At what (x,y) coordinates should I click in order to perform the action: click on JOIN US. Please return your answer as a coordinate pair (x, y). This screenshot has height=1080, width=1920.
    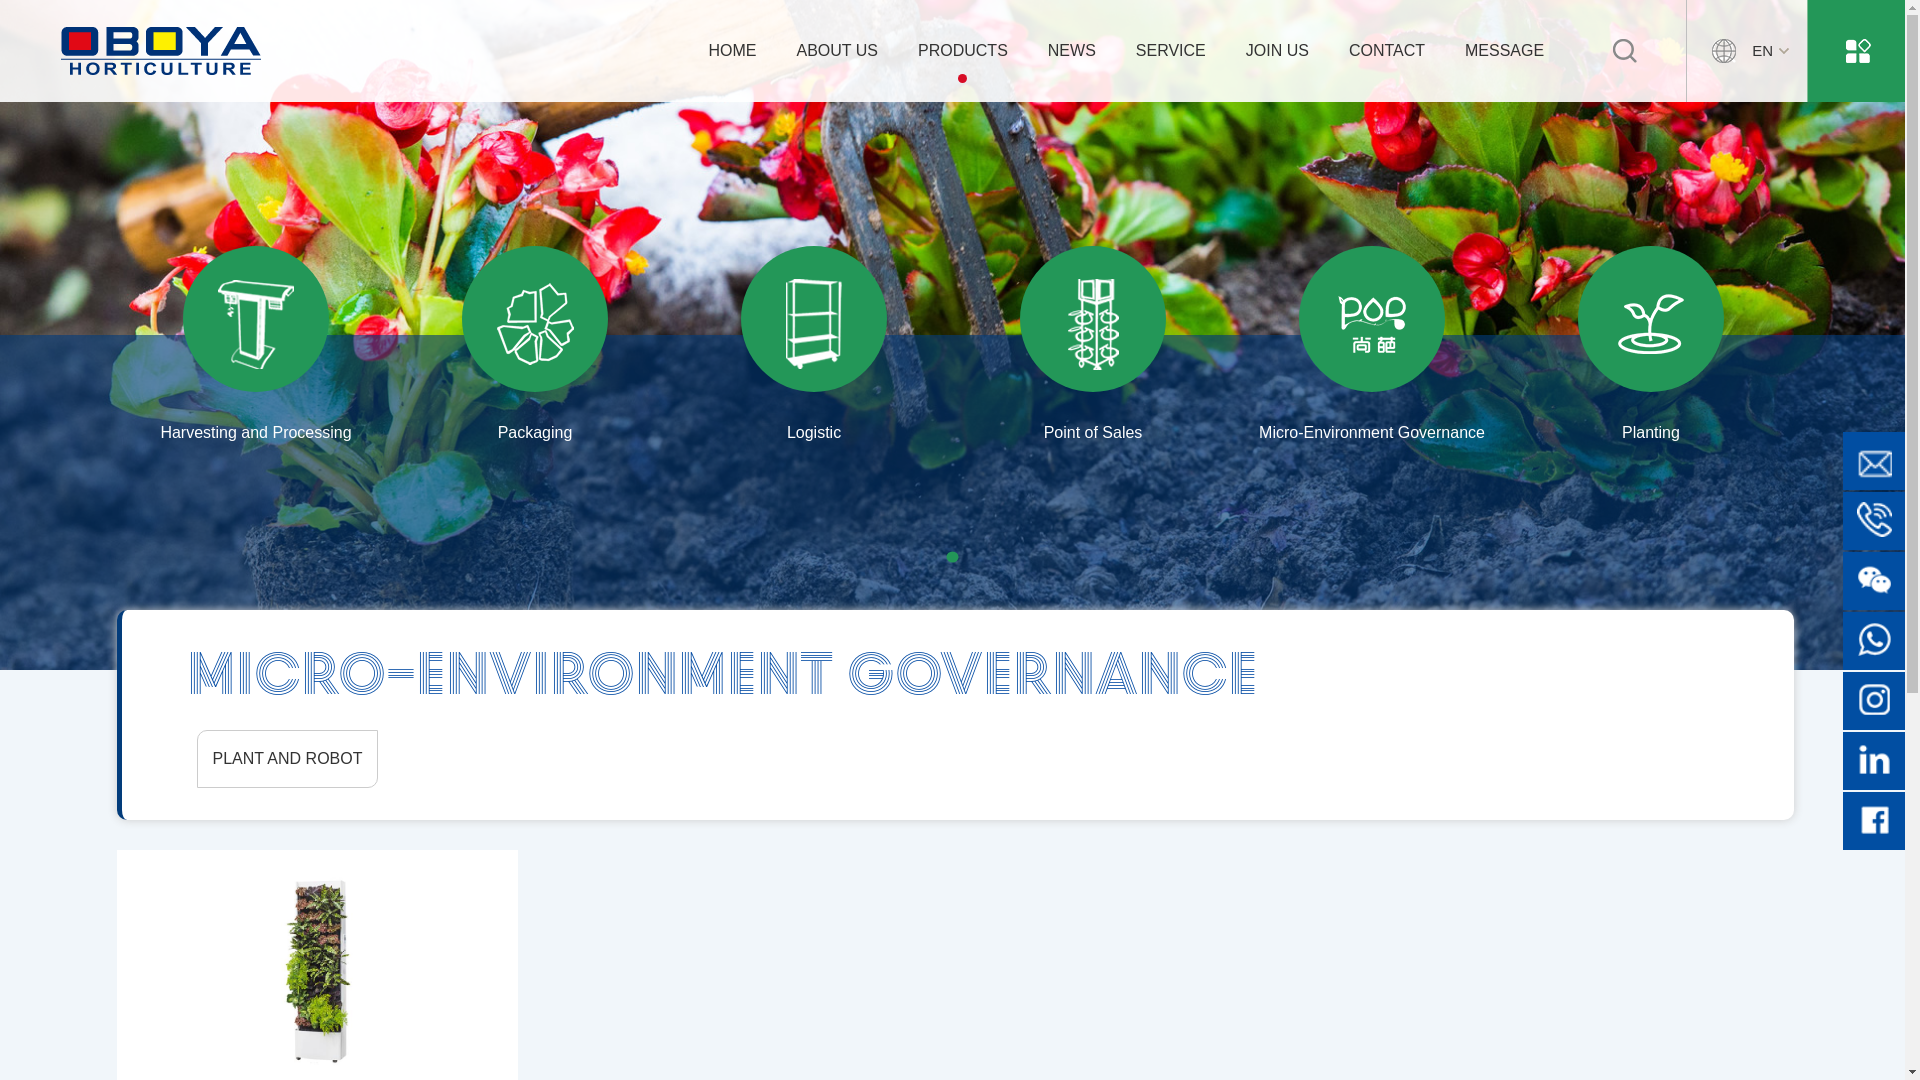
    Looking at the image, I should click on (1278, 50).